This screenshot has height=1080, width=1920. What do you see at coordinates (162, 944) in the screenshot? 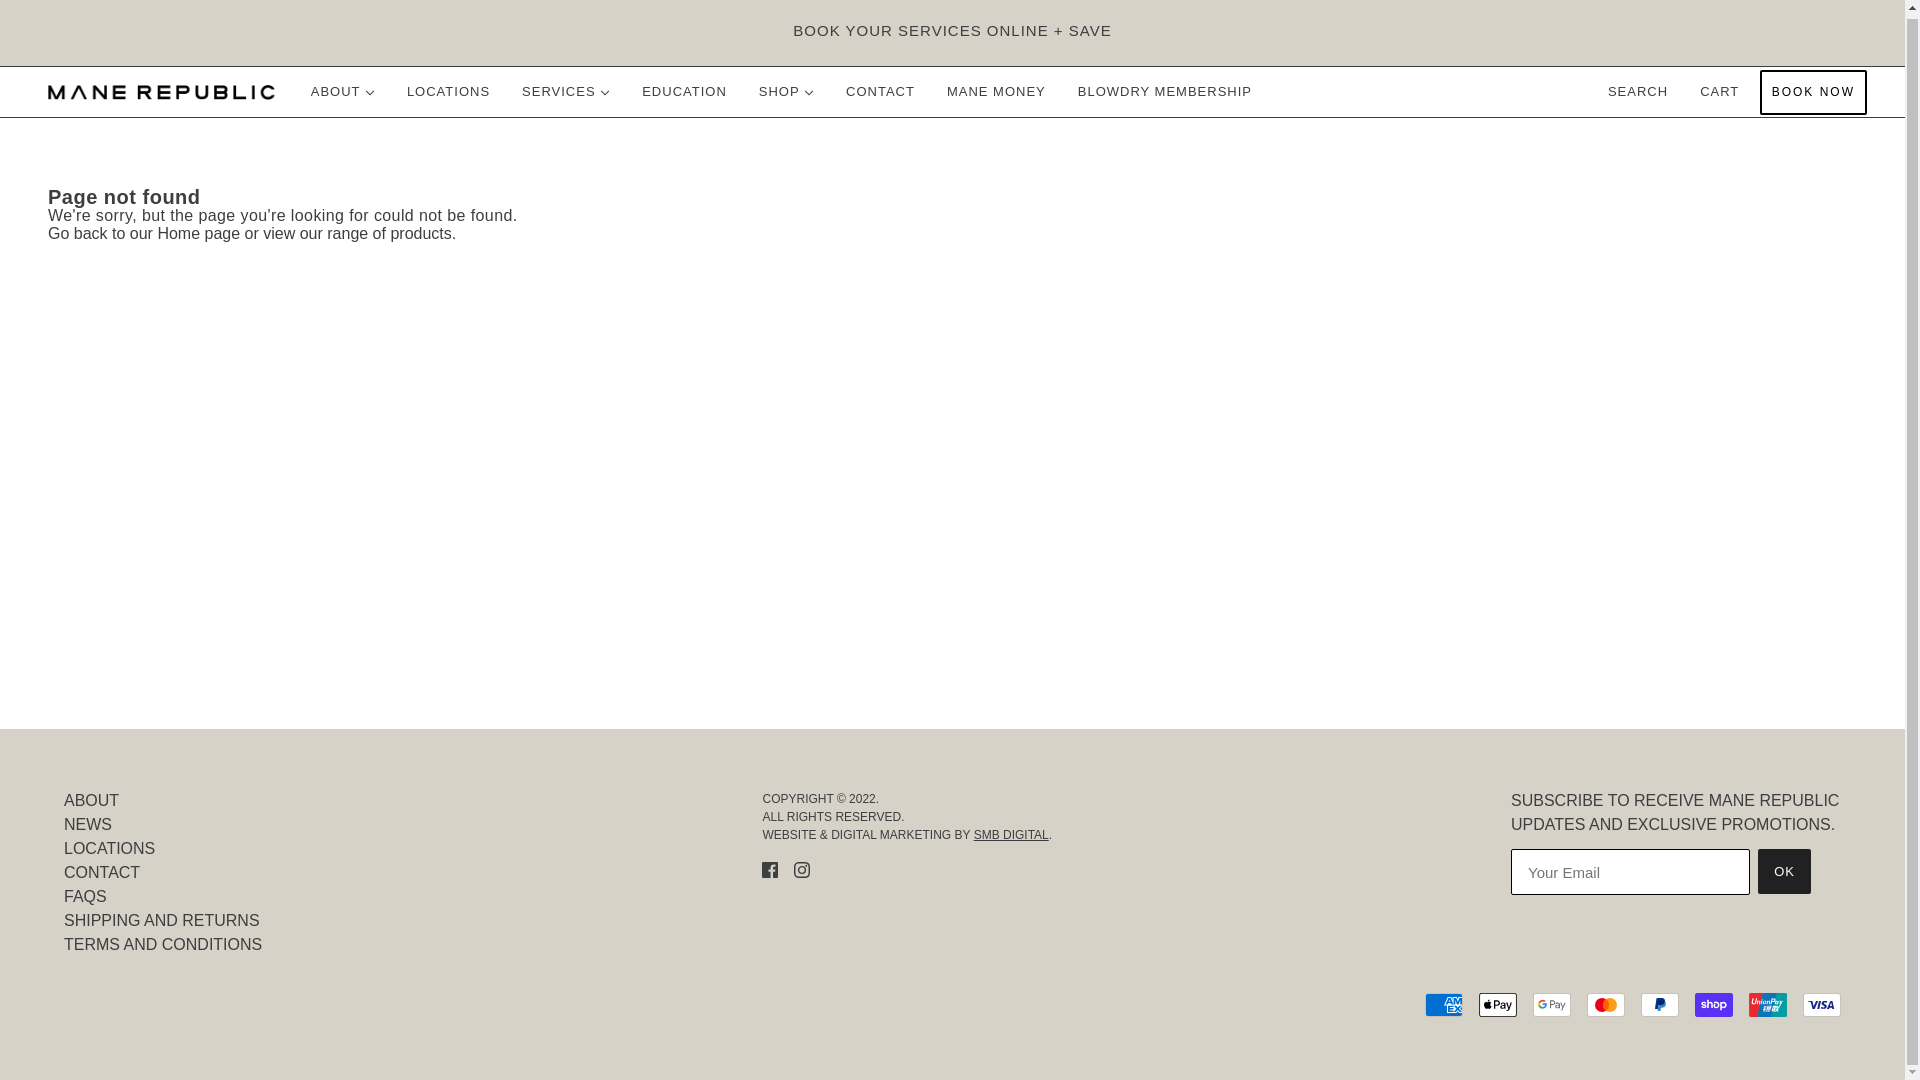
I see `Terms and Conditions` at bounding box center [162, 944].